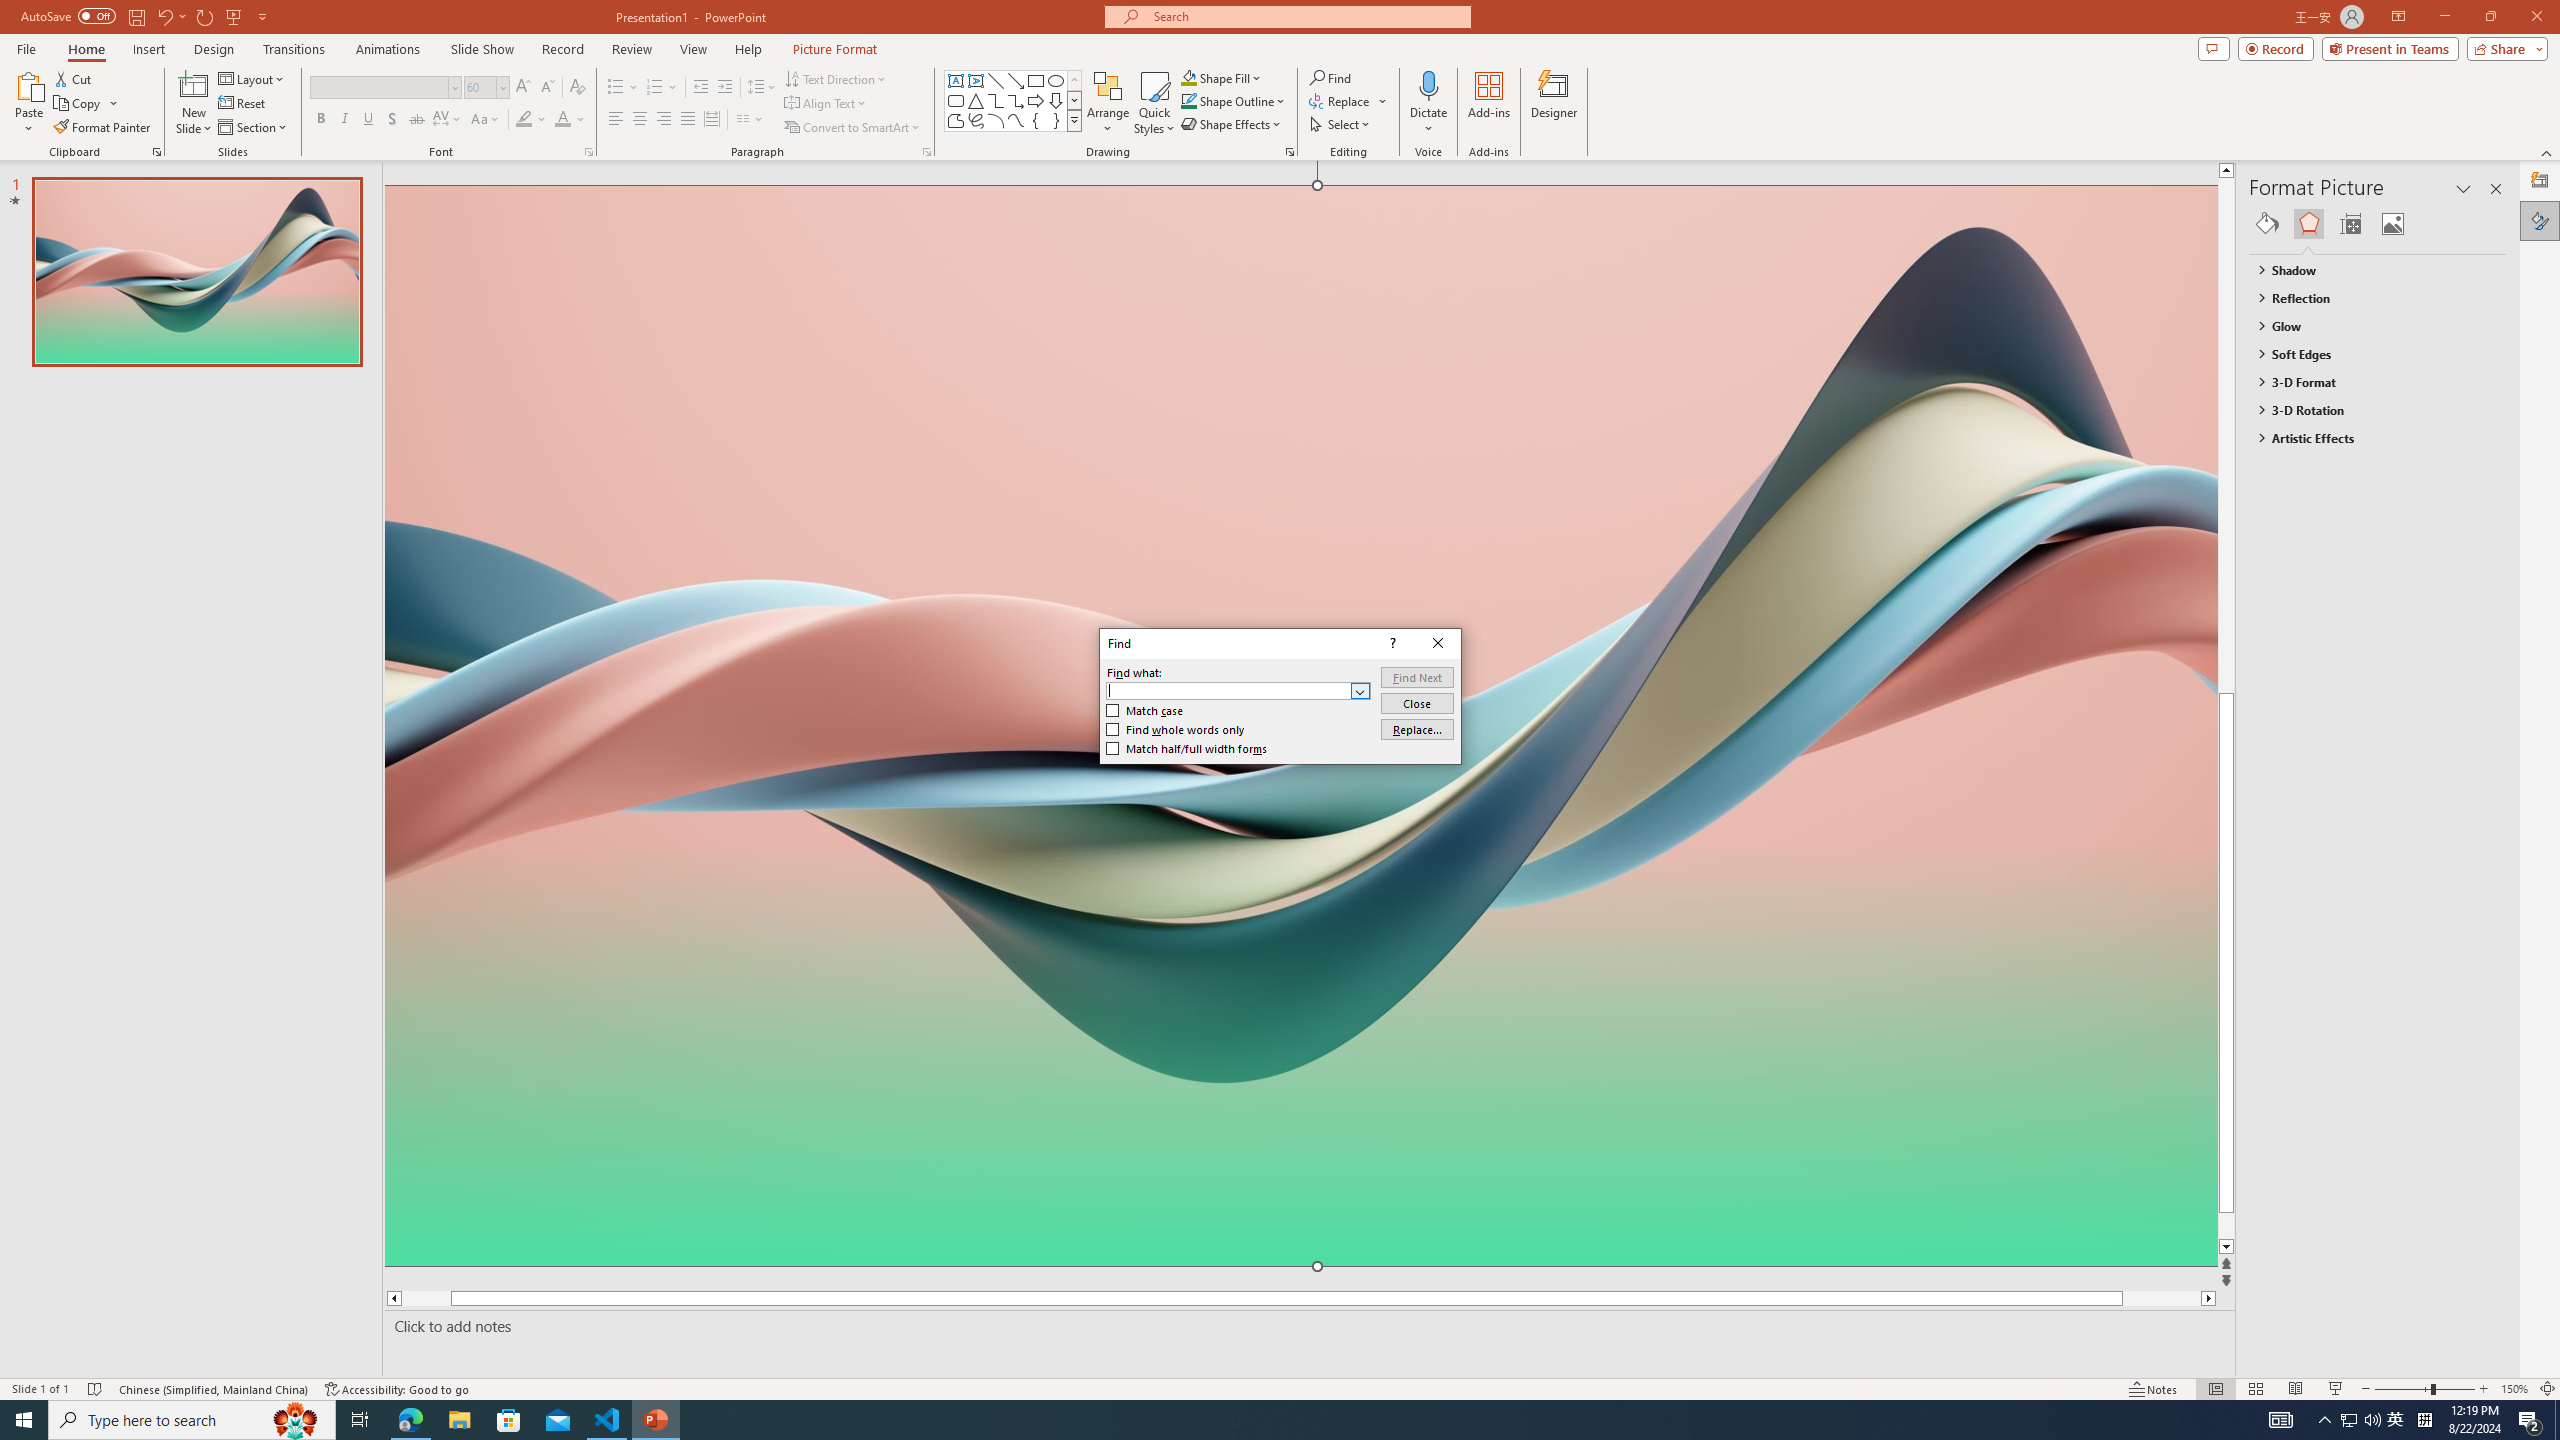  I want to click on Soft Edges, so click(2368, 354).